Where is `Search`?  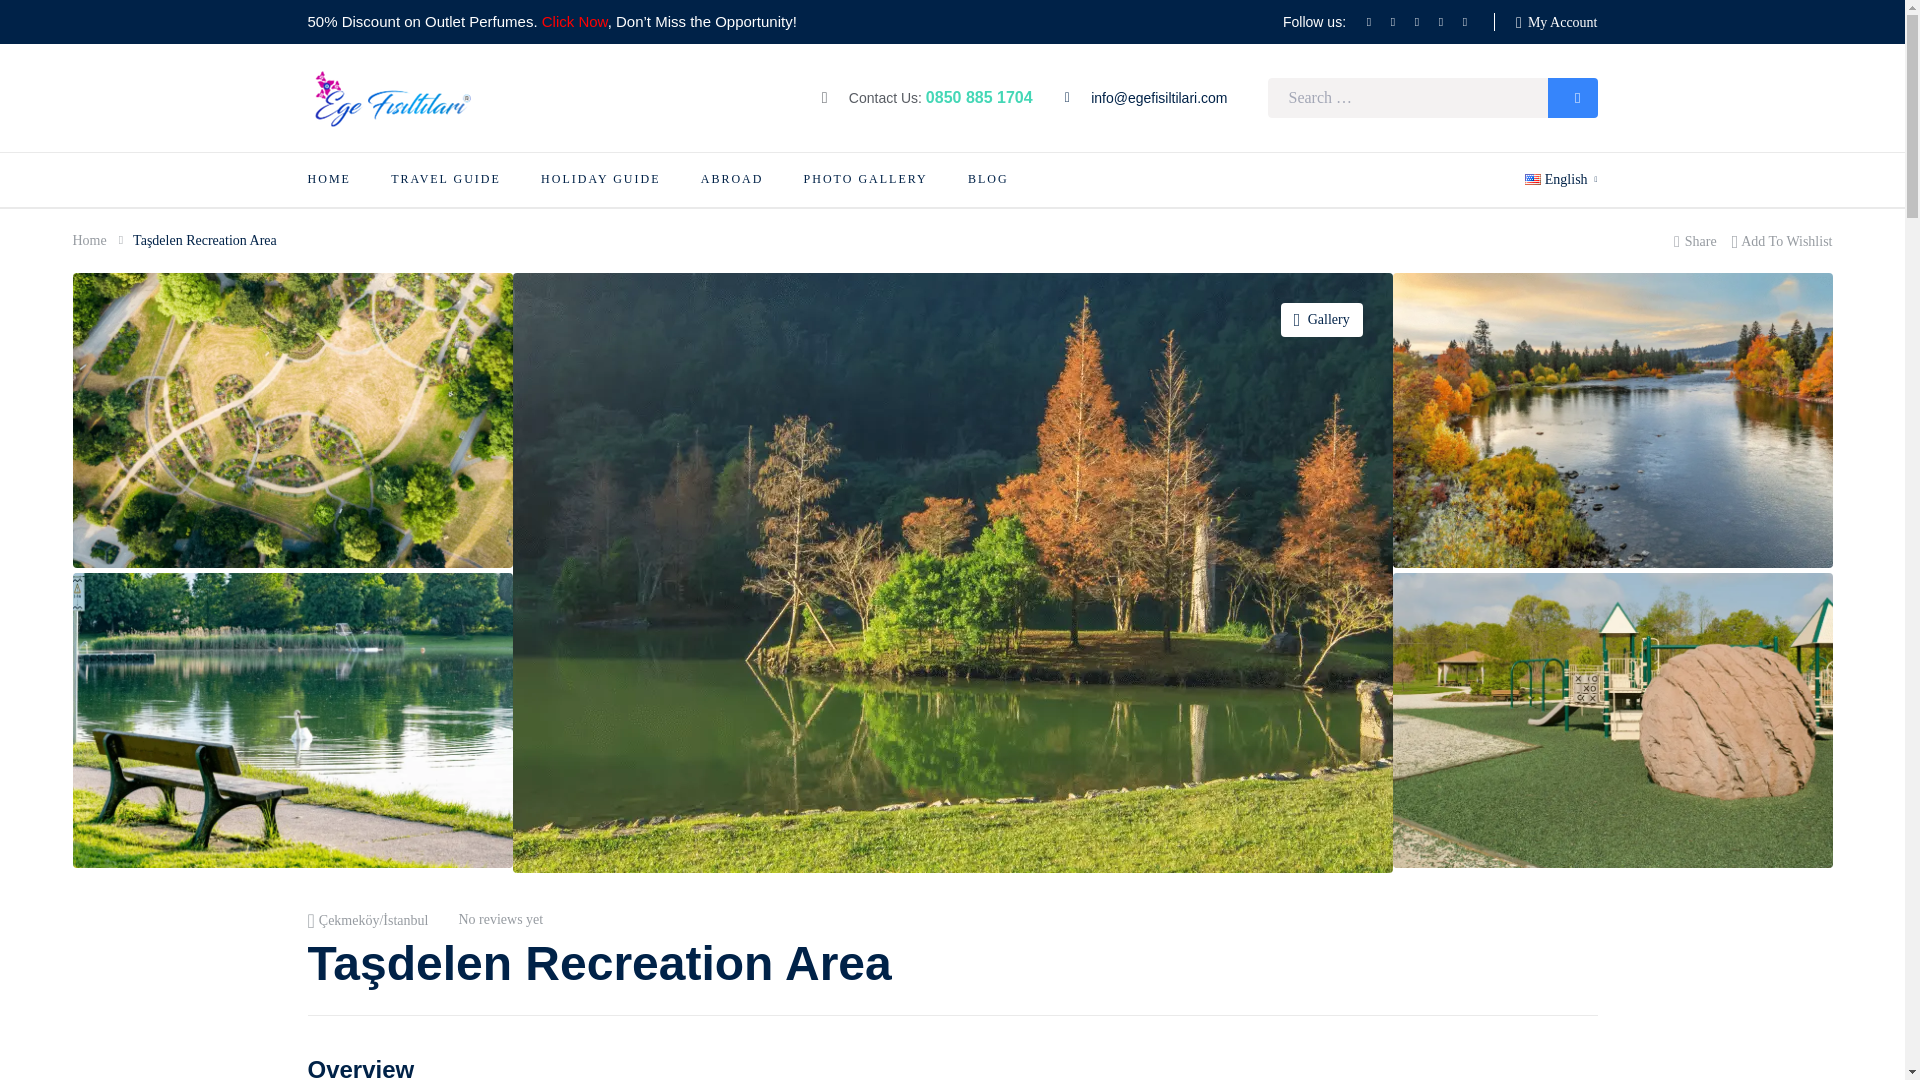
Search is located at coordinates (1572, 97).